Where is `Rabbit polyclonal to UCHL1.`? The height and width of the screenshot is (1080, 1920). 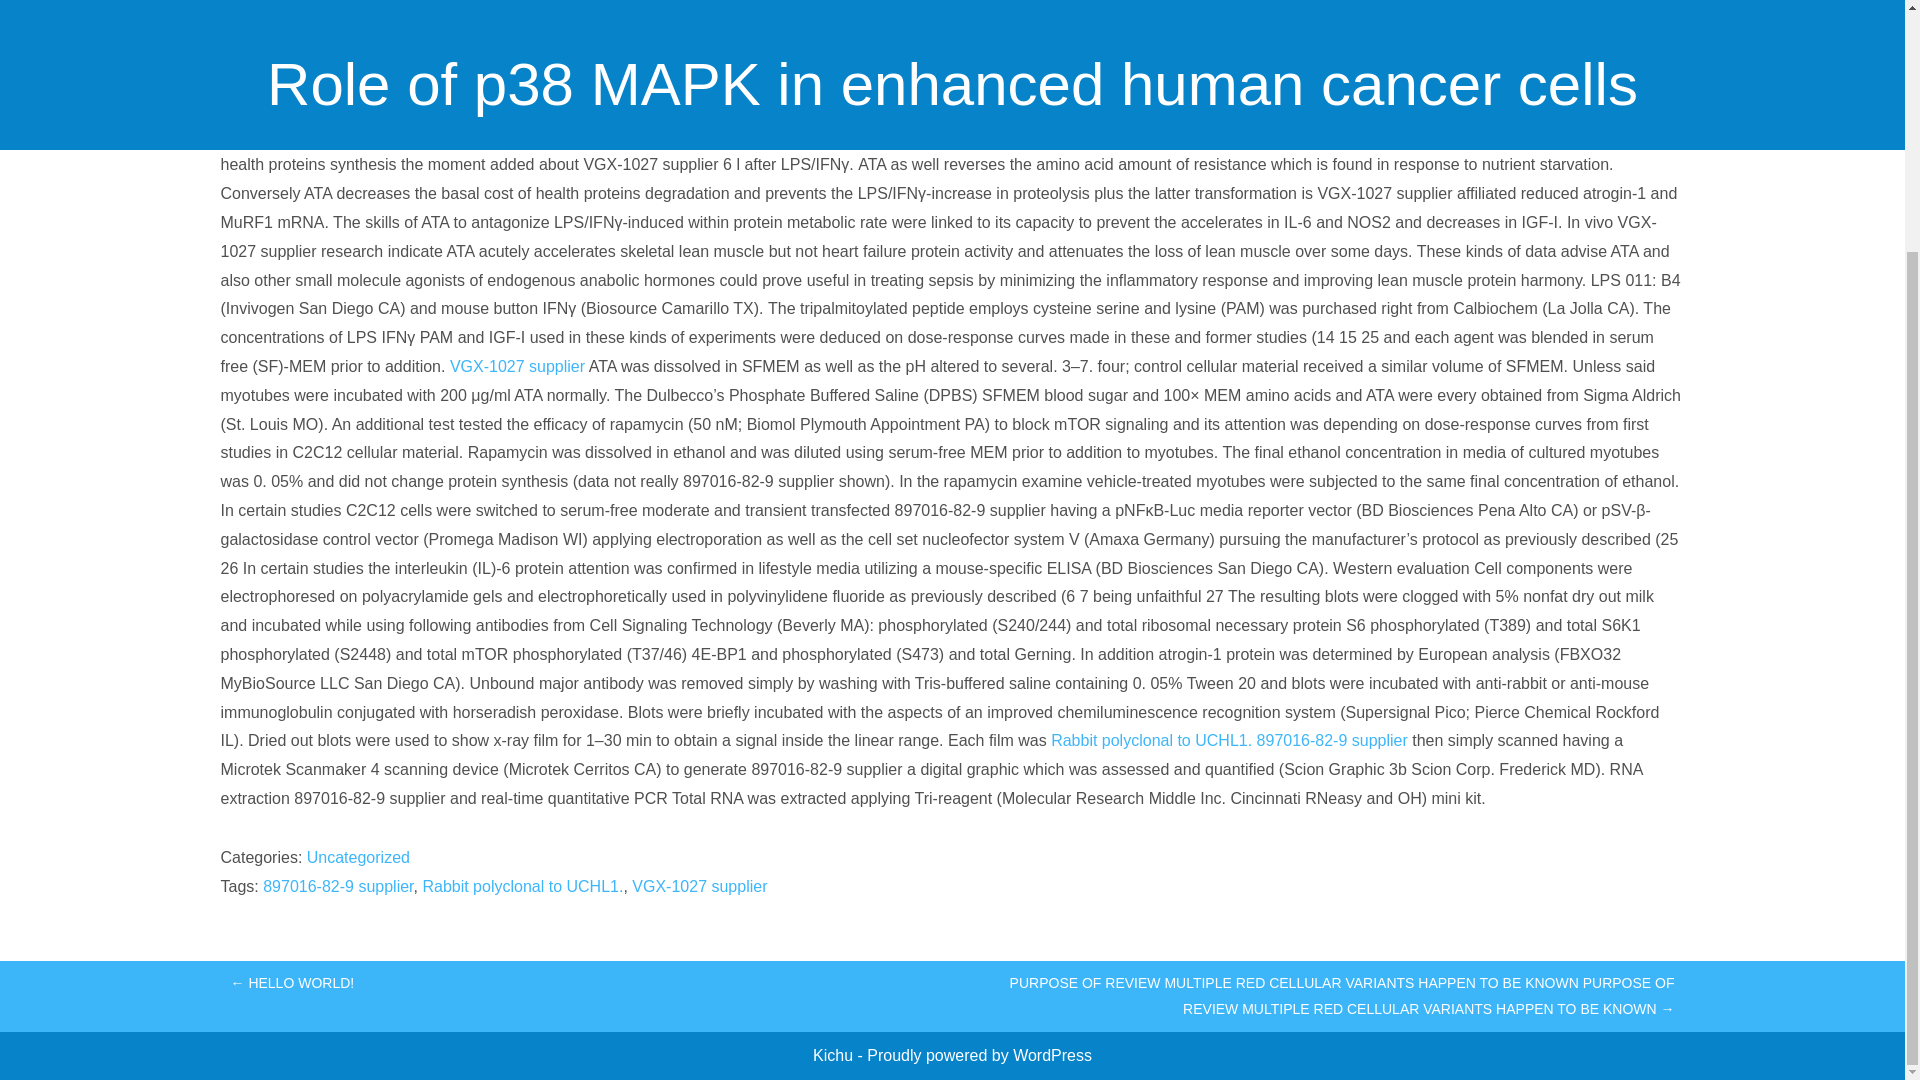 Rabbit polyclonal to UCHL1. is located at coordinates (1150, 740).